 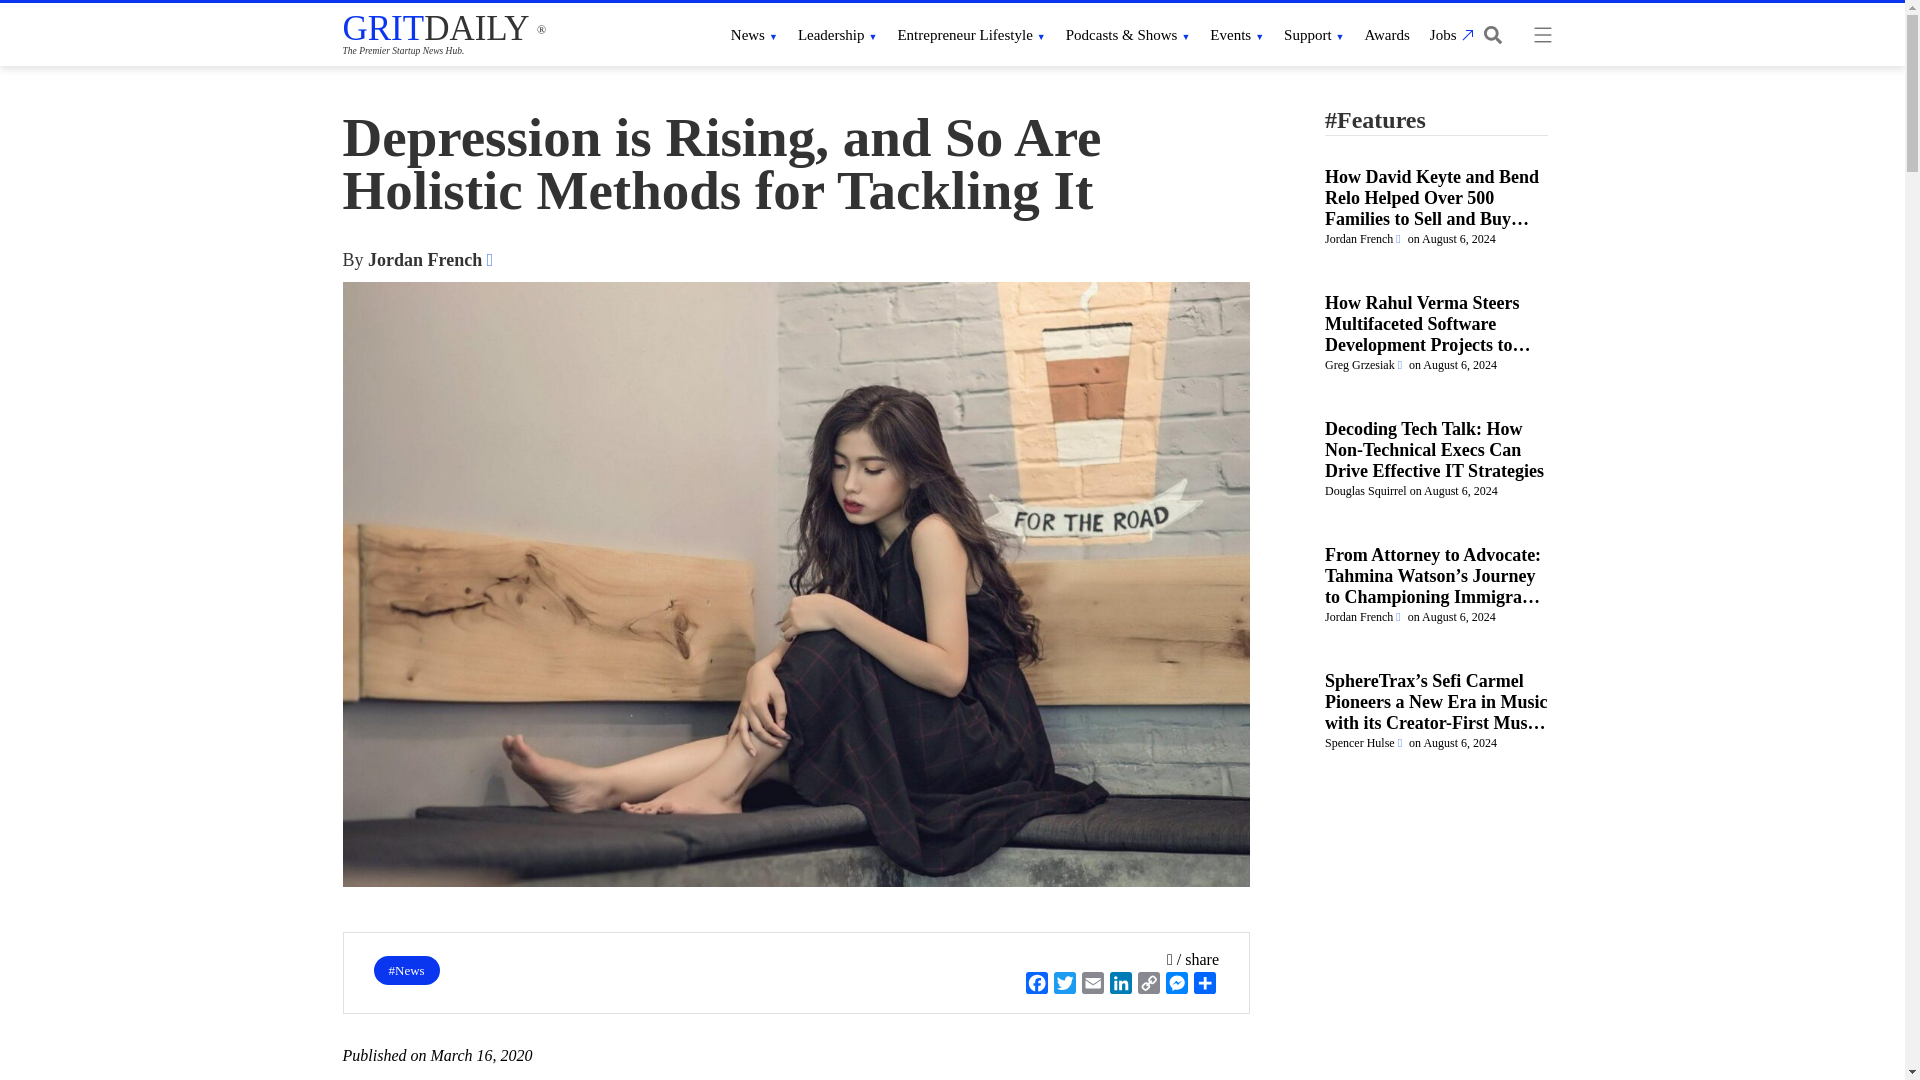 What do you see at coordinates (1387, 34) in the screenshot?
I see `Awards` at bounding box center [1387, 34].